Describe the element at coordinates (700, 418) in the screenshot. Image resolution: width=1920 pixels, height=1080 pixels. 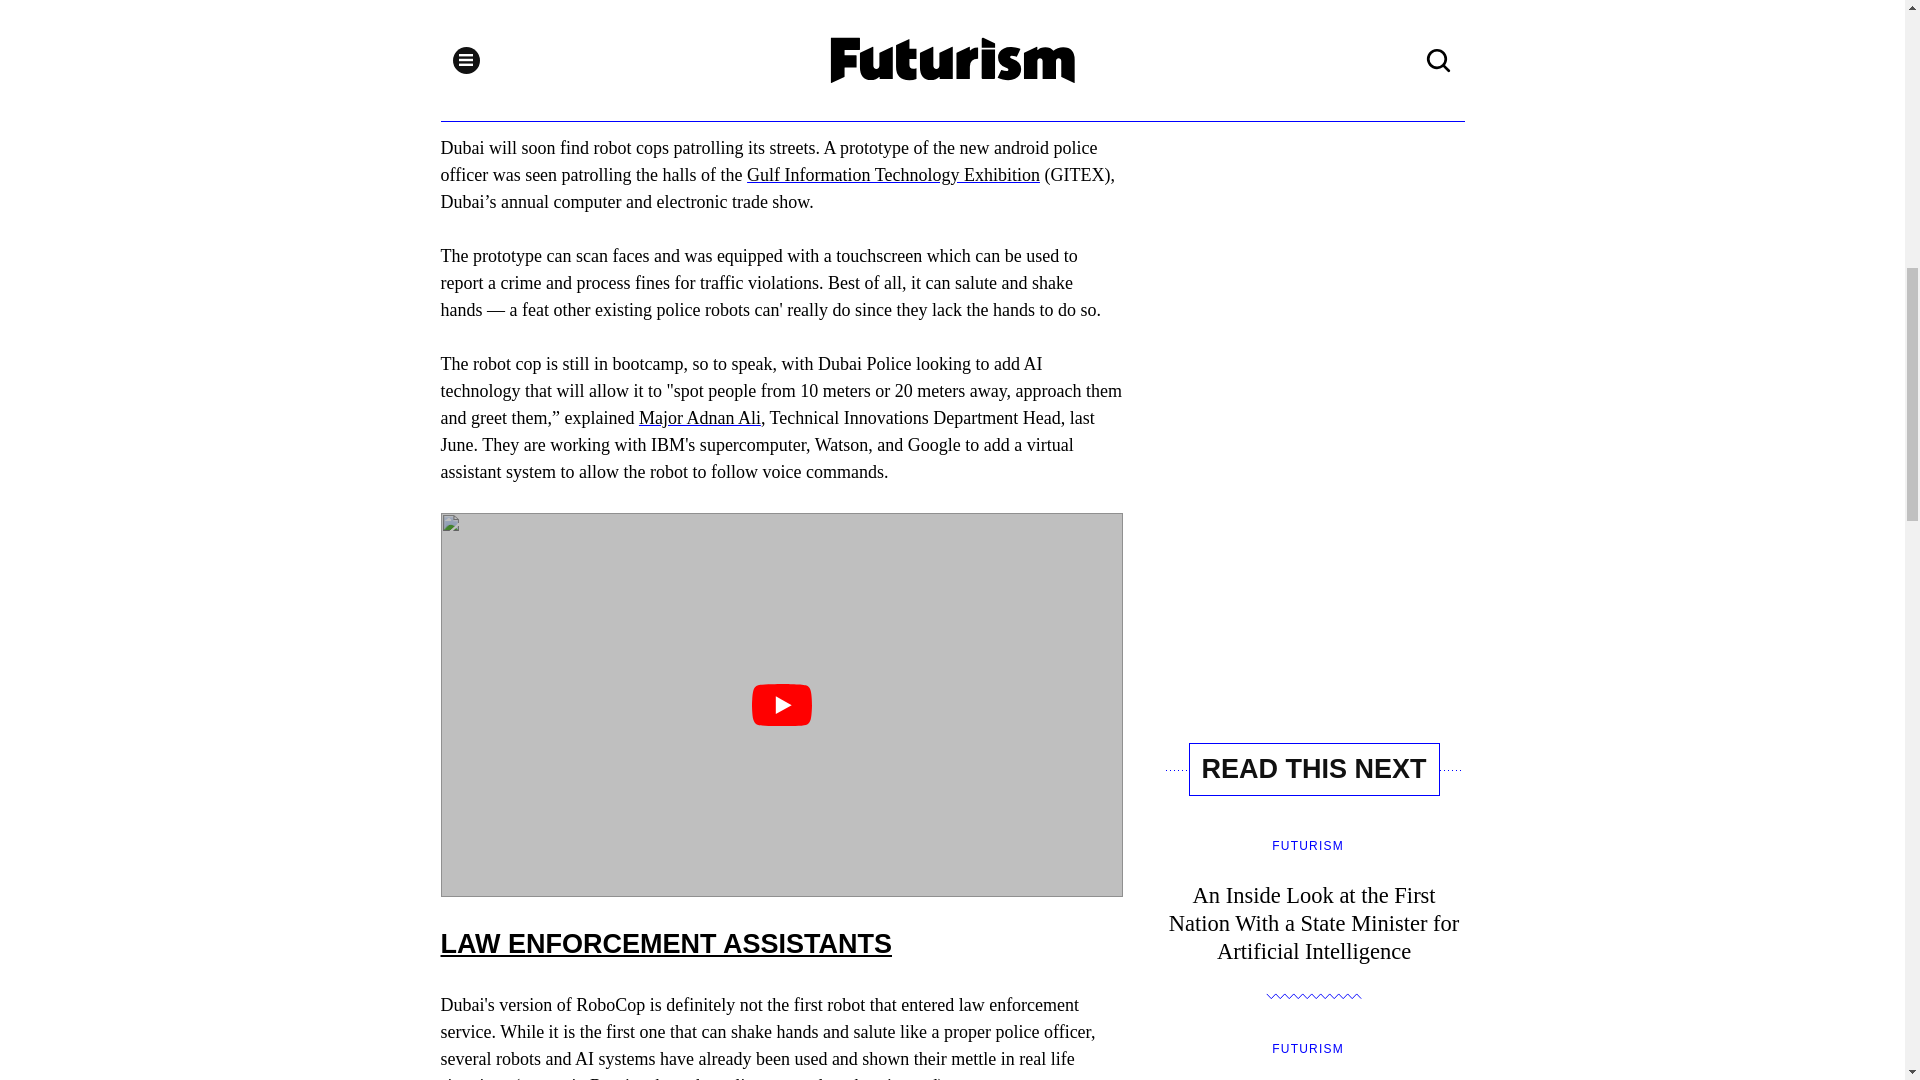
I see `Major Adnan Ali` at that location.